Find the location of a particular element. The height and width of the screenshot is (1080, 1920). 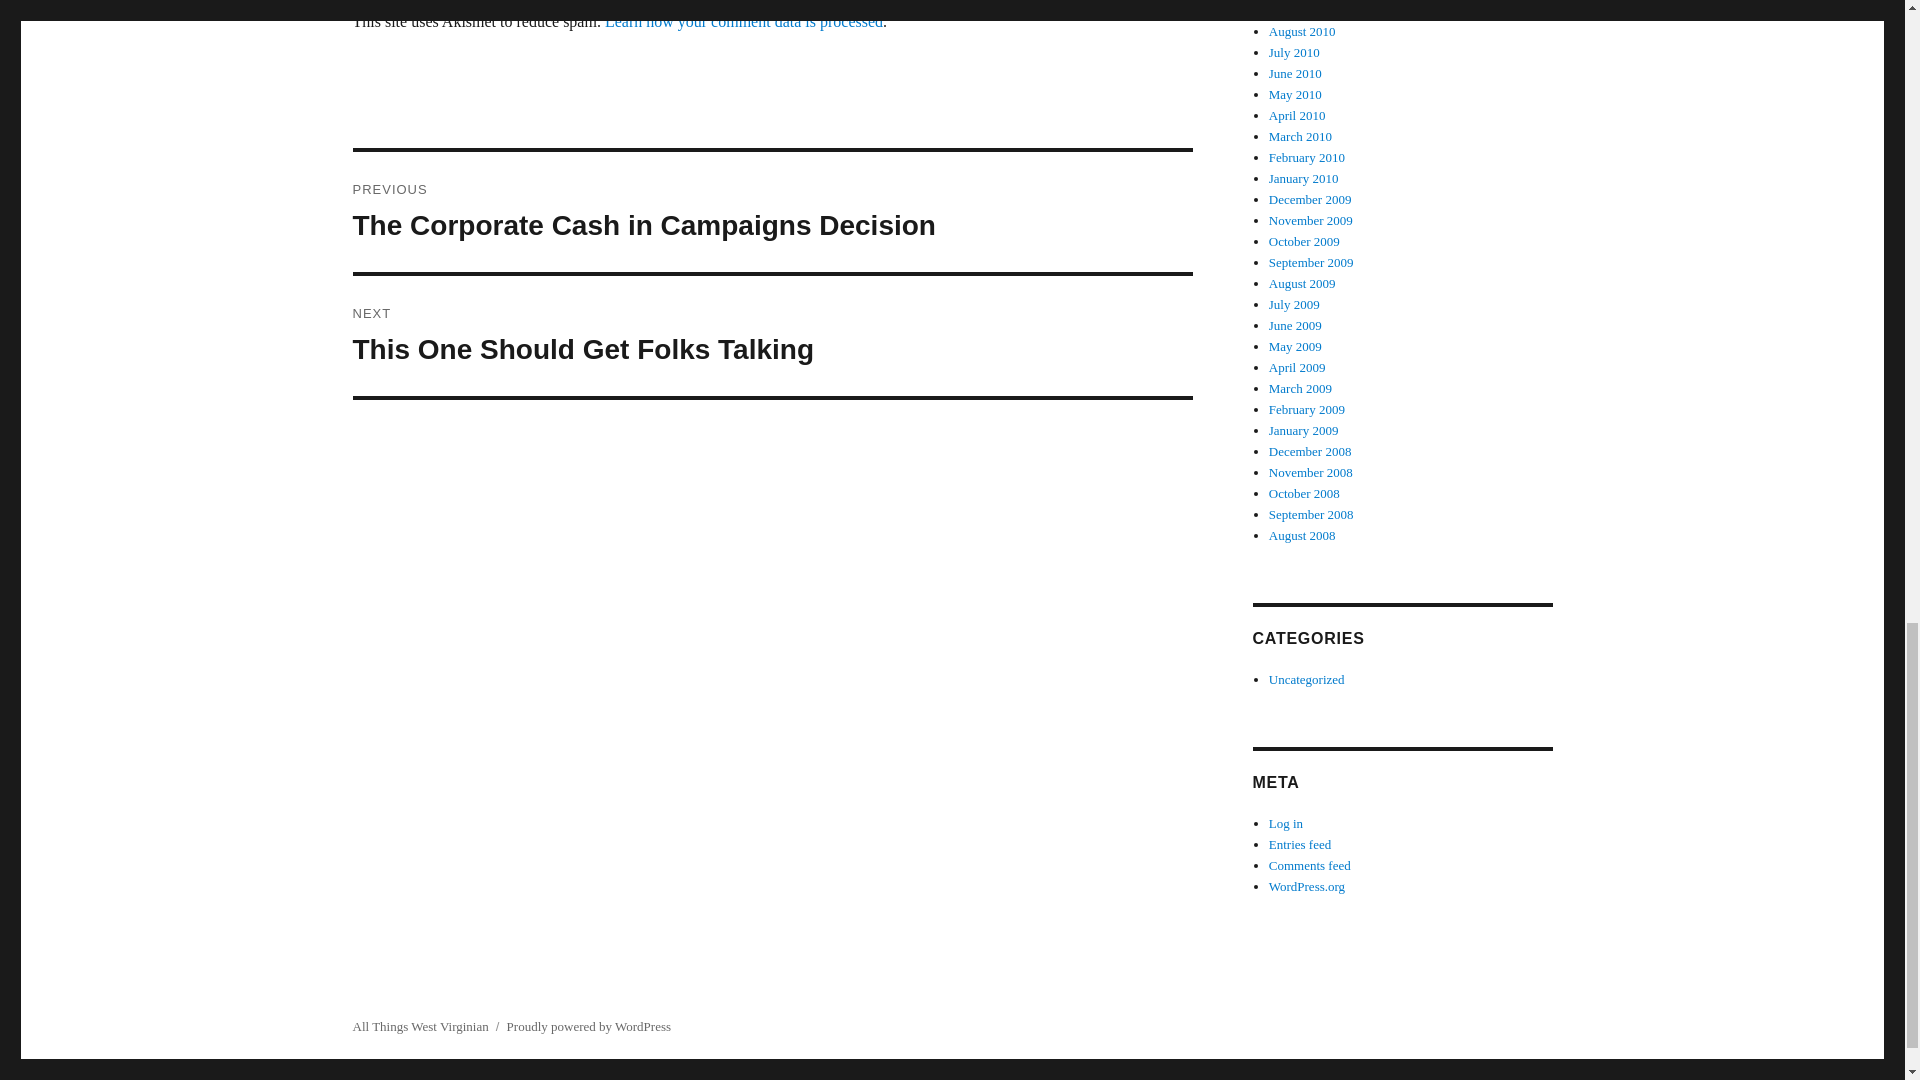

Learn how your comment data is processed is located at coordinates (772, 336).